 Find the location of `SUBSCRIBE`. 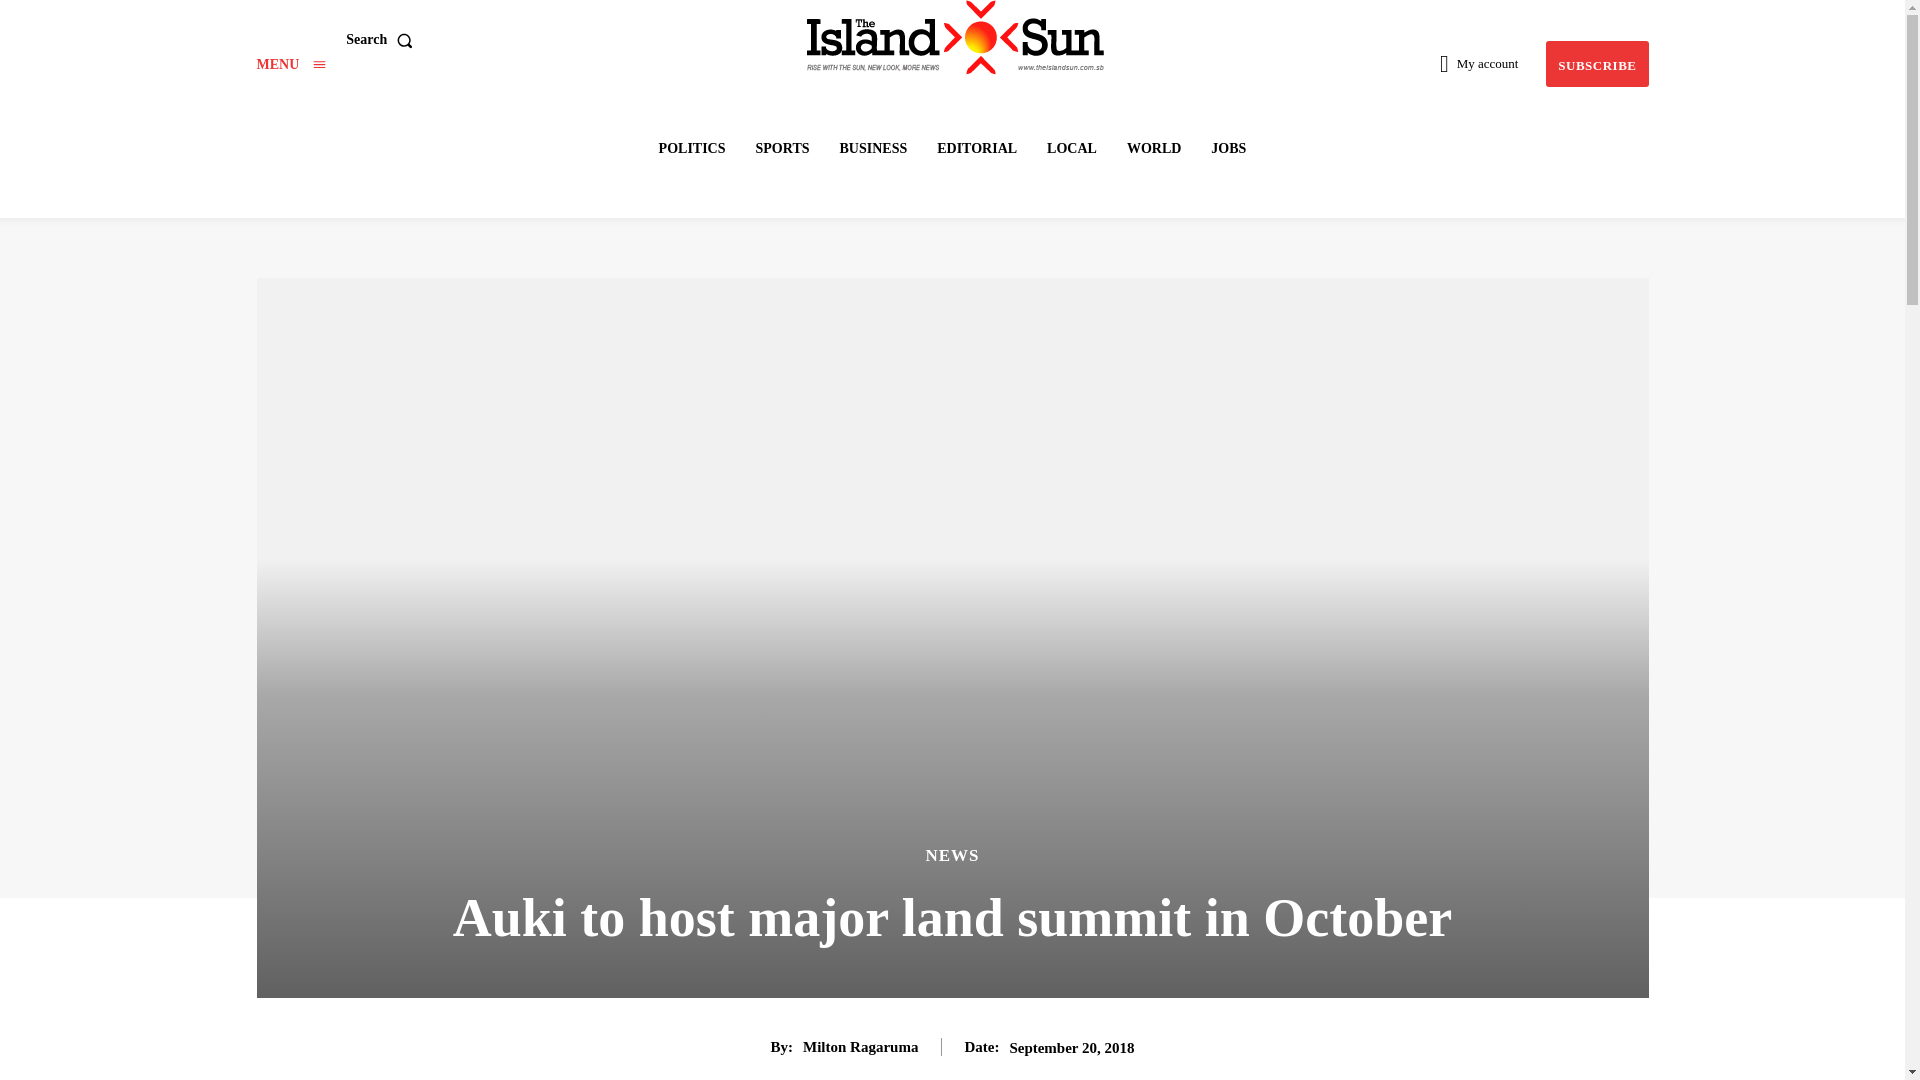

SUBSCRIBE is located at coordinates (1596, 64).